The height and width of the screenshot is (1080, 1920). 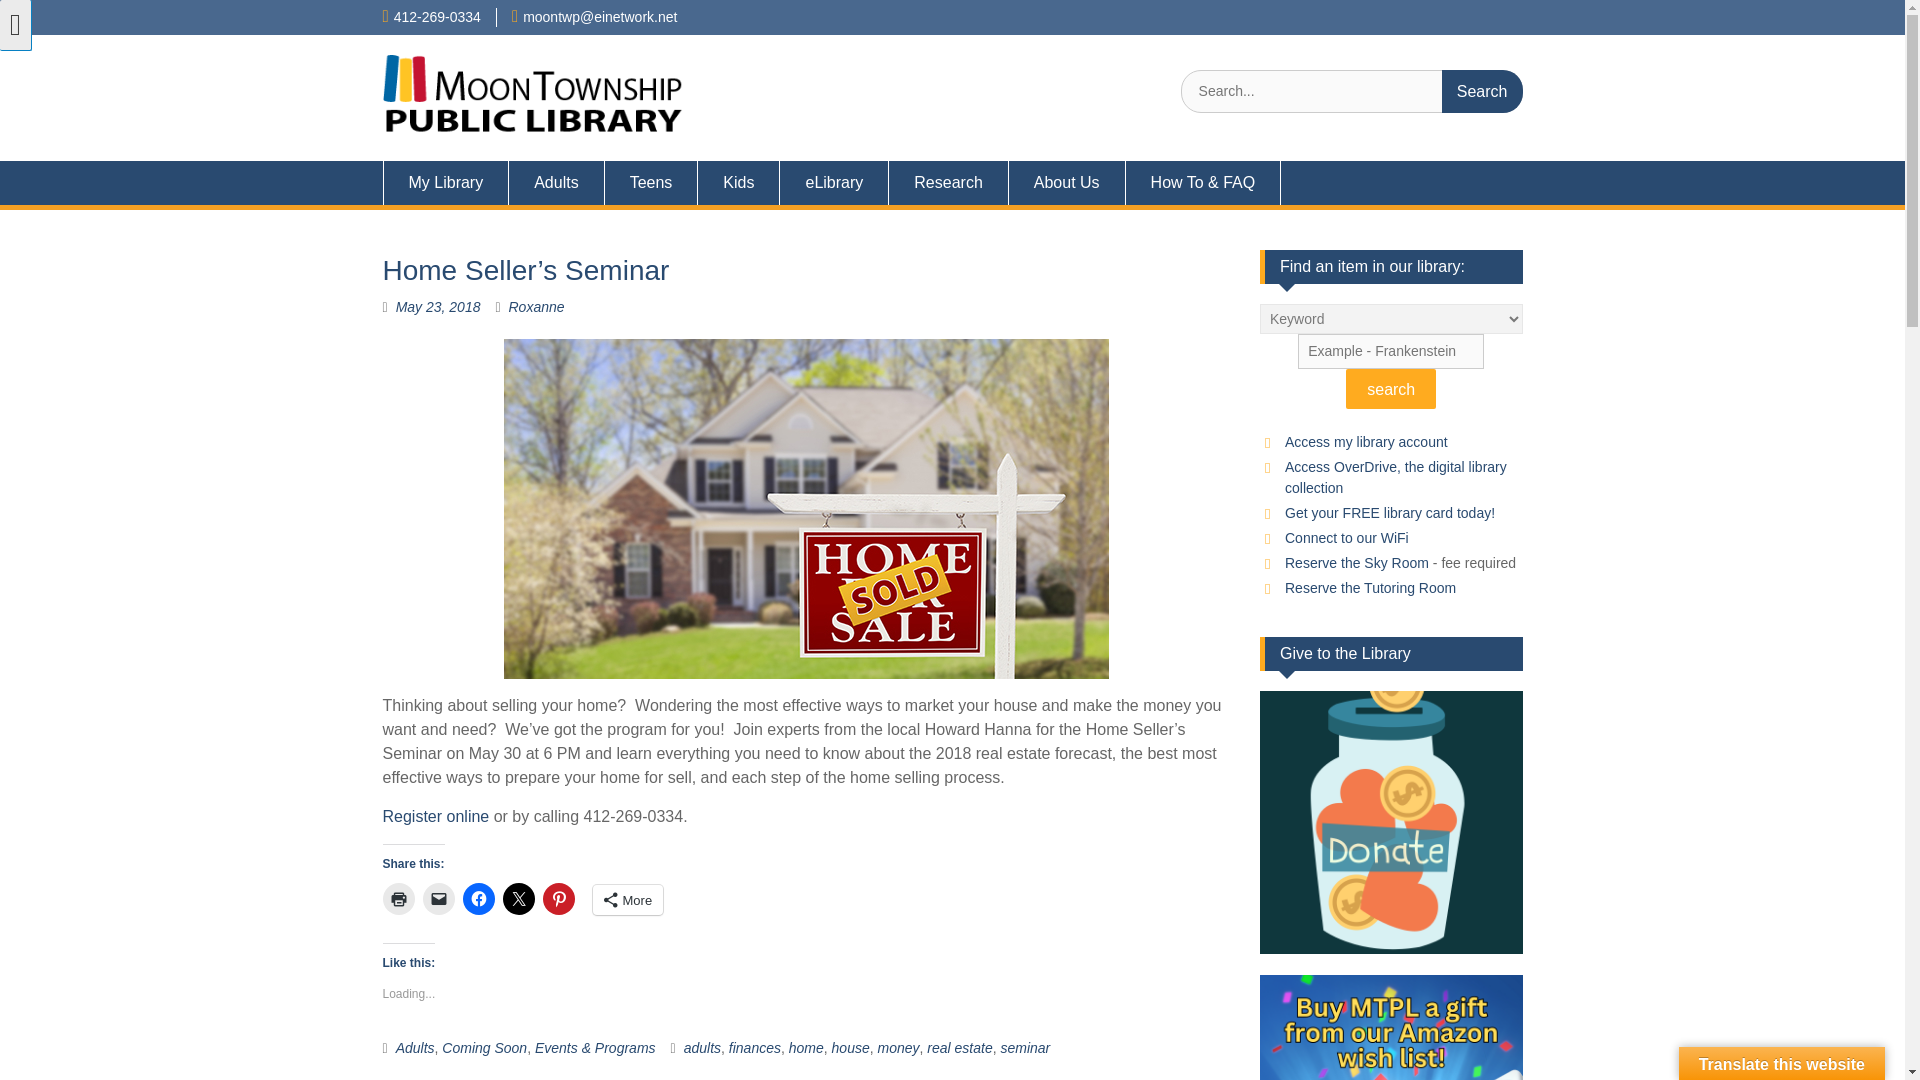 What do you see at coordinates (1482, 92) in the screenshot?
I see `Search` at bounding box center [1482, 92].